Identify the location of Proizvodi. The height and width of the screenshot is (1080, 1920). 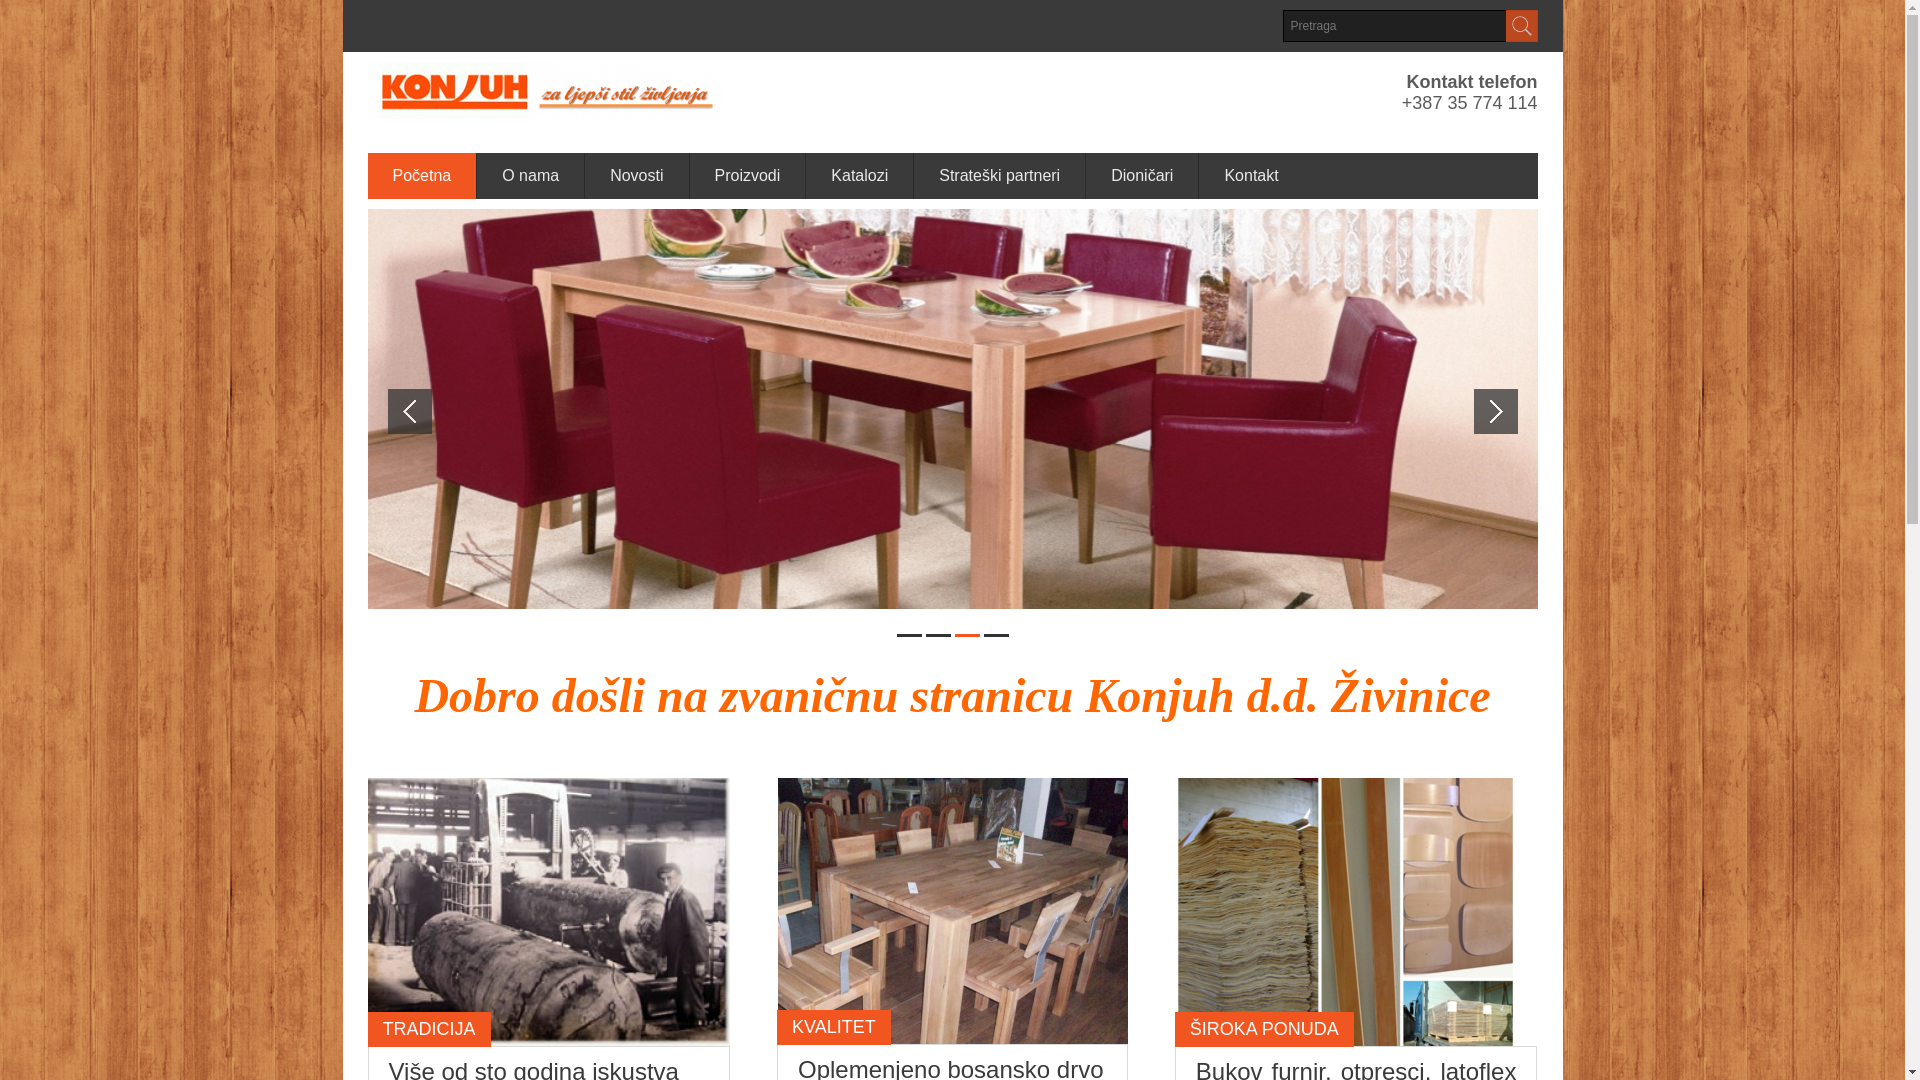
(748, 176).